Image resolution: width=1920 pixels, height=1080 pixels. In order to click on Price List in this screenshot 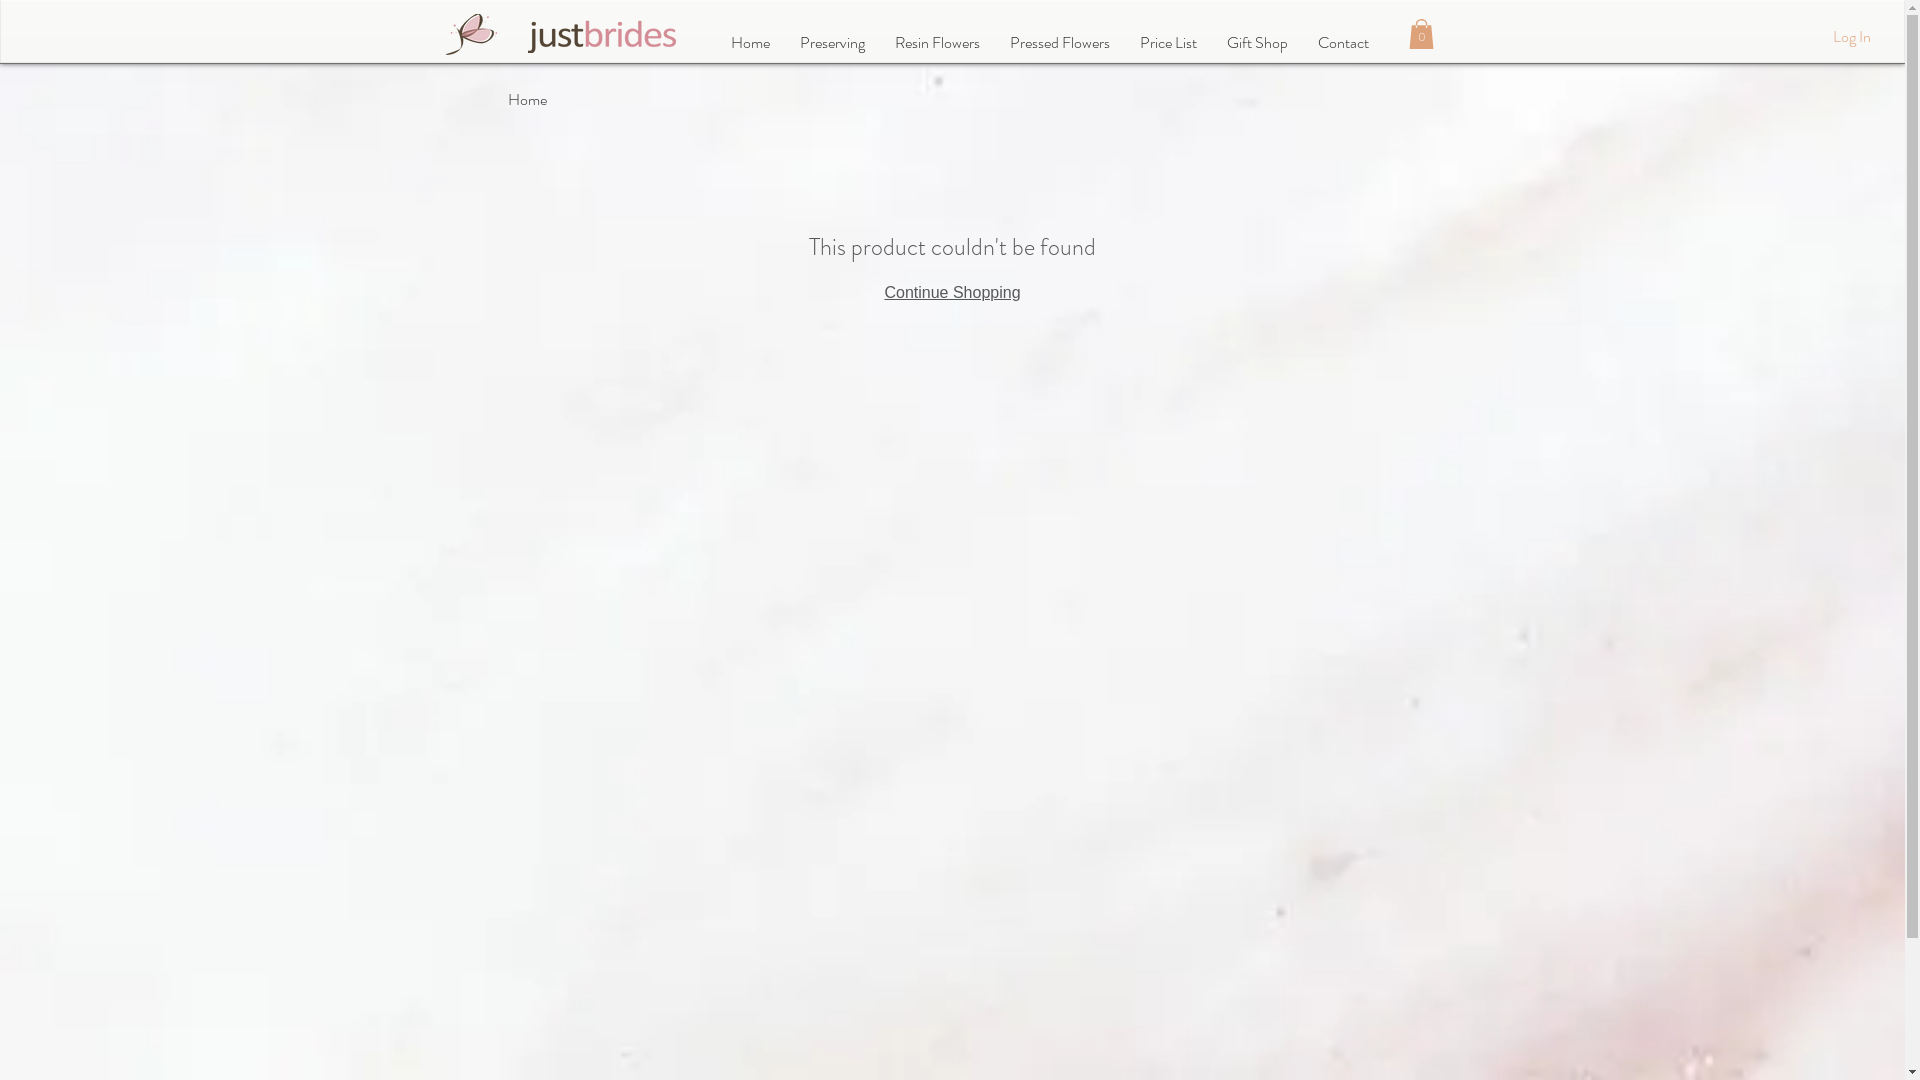, I will do `click(1168, 43)`.